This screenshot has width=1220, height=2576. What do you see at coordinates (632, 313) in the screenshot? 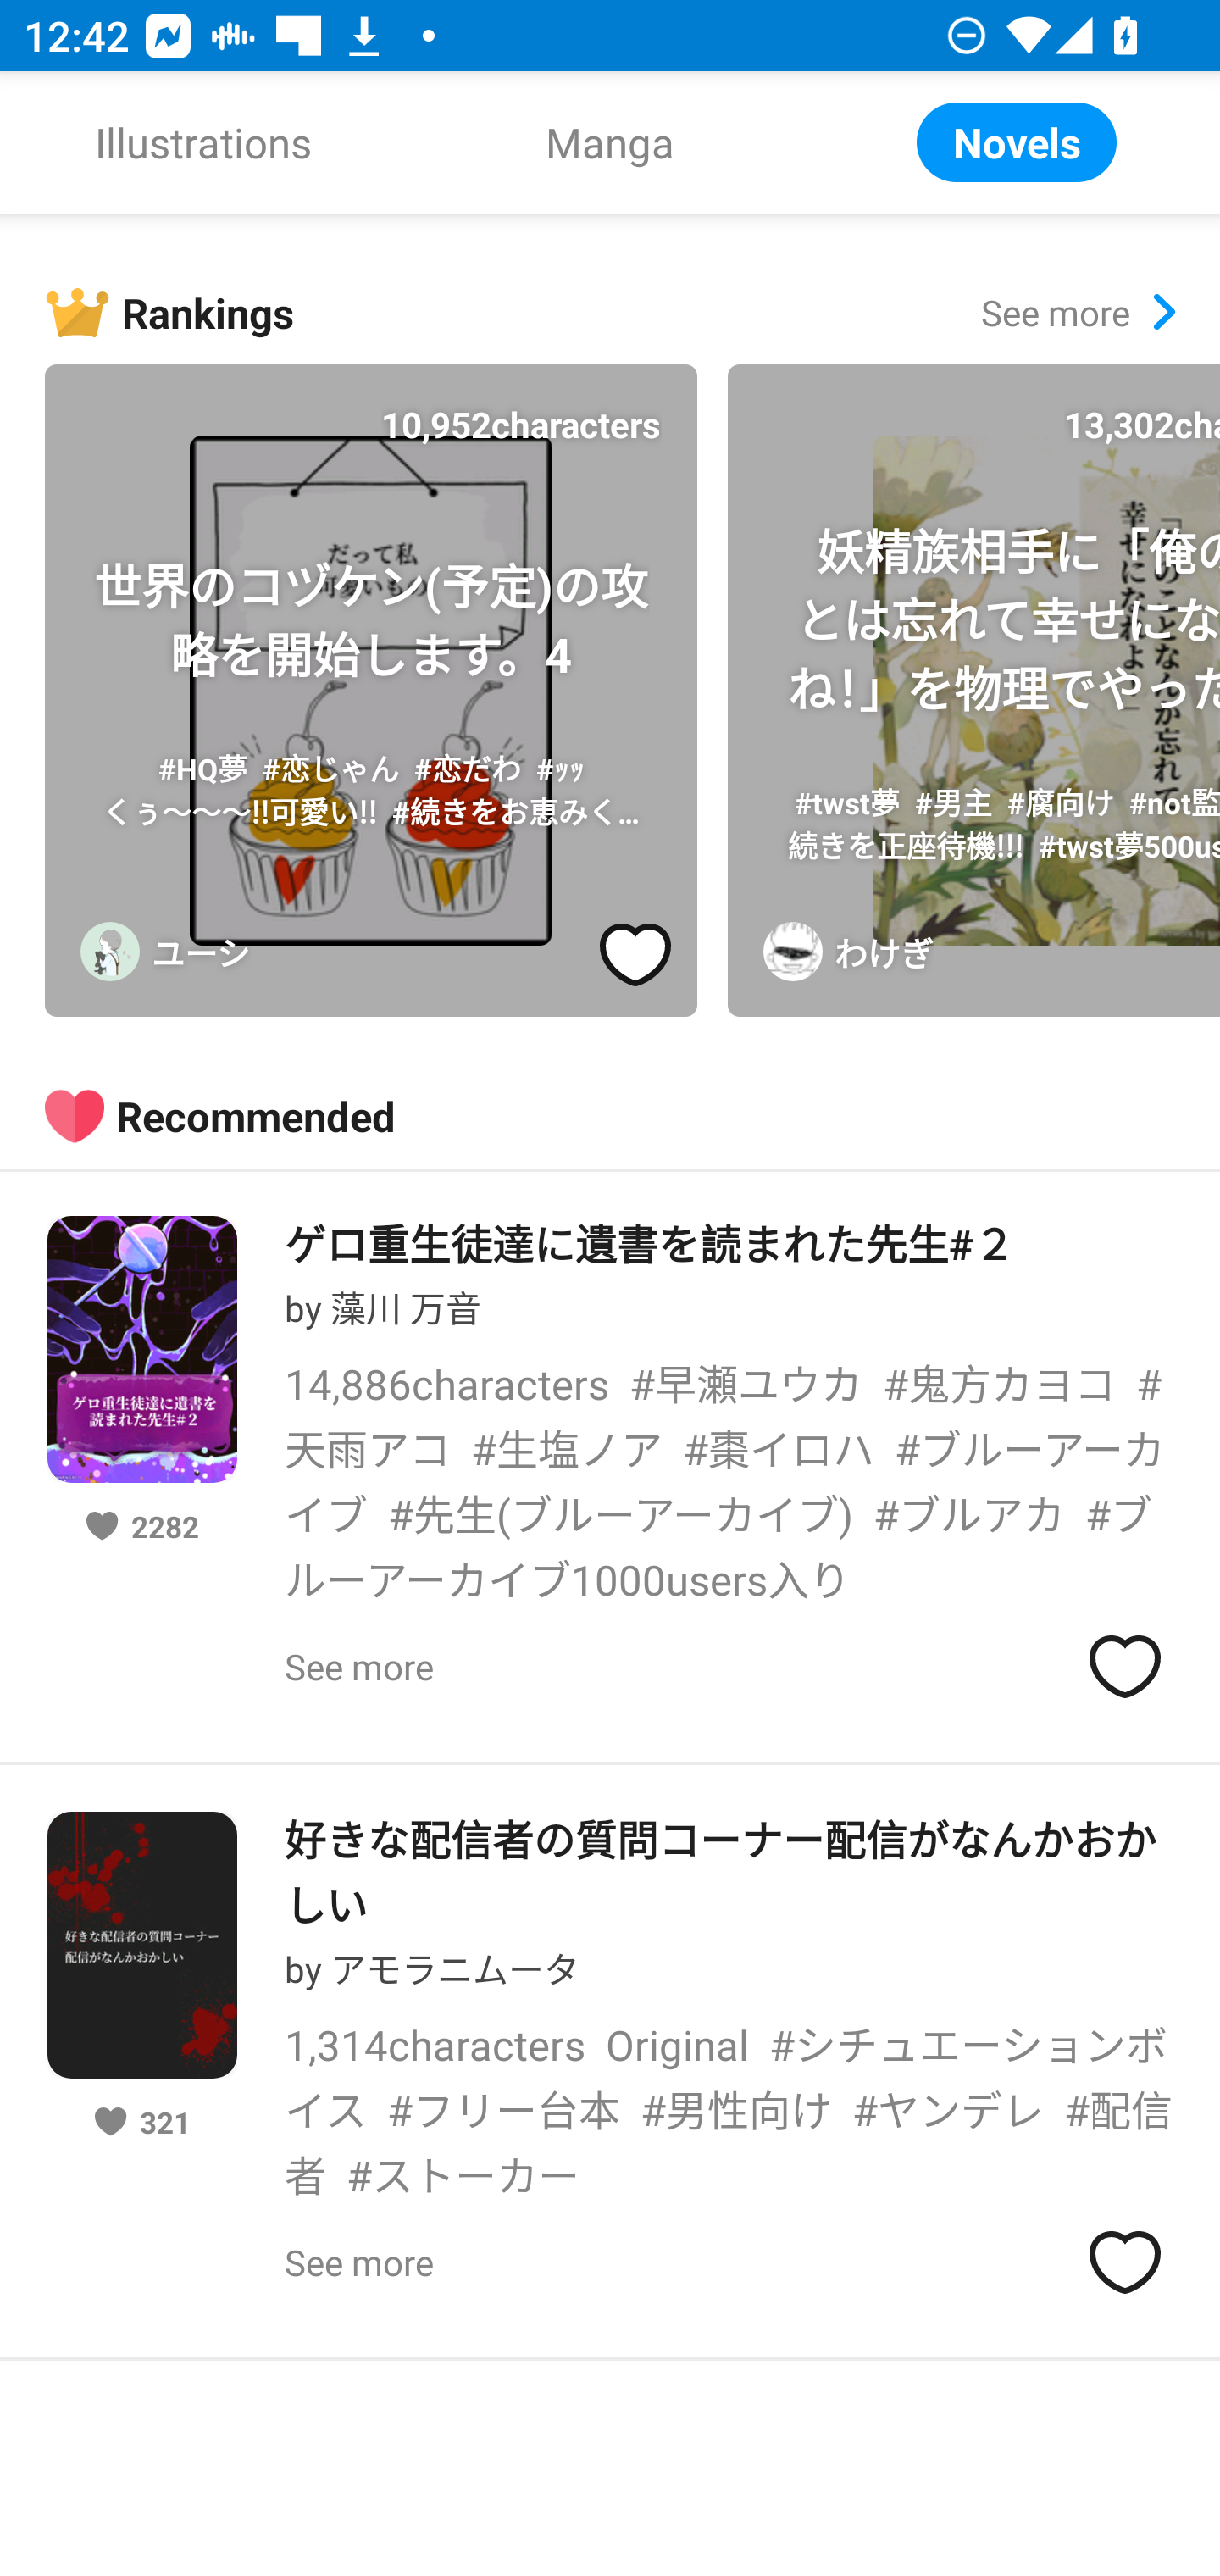
I see `Rankings See more` at bounding box center [632, 313].